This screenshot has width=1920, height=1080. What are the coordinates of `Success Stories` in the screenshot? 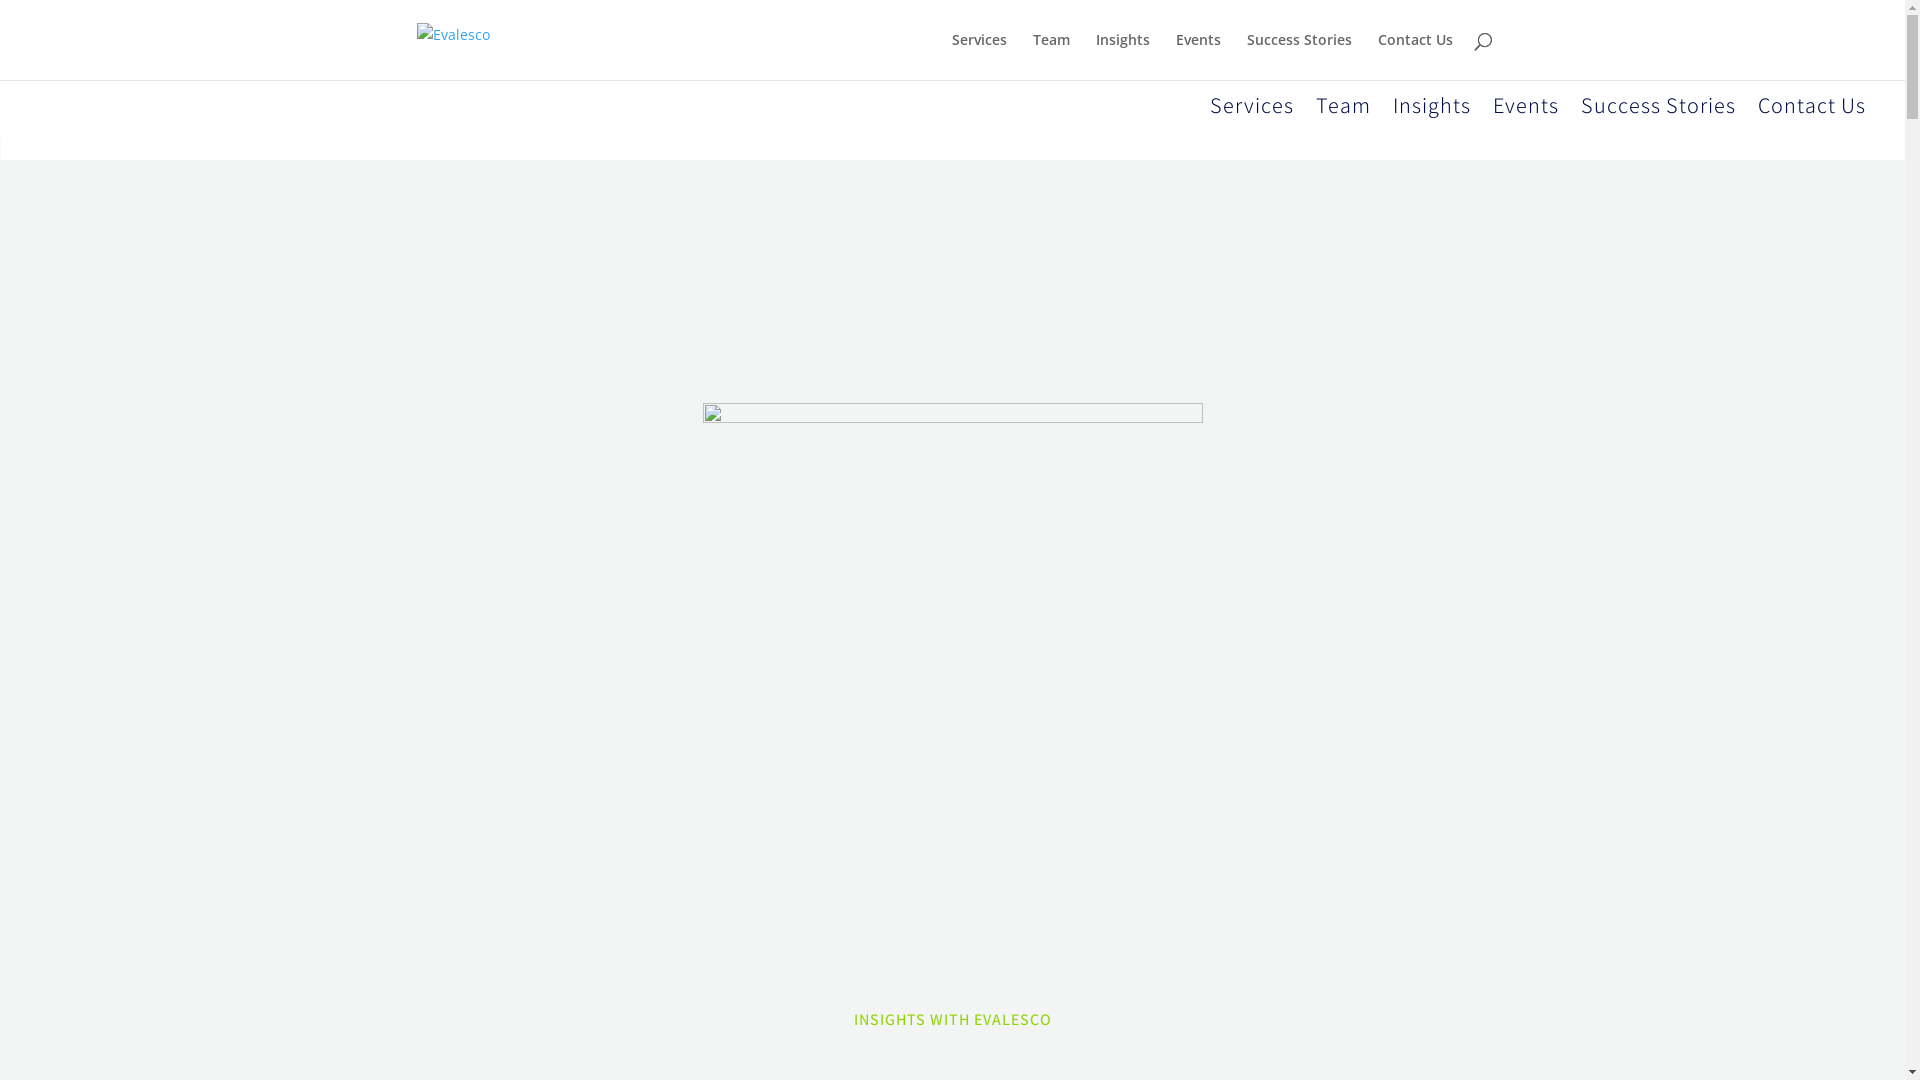 It's located at (1298, 56).